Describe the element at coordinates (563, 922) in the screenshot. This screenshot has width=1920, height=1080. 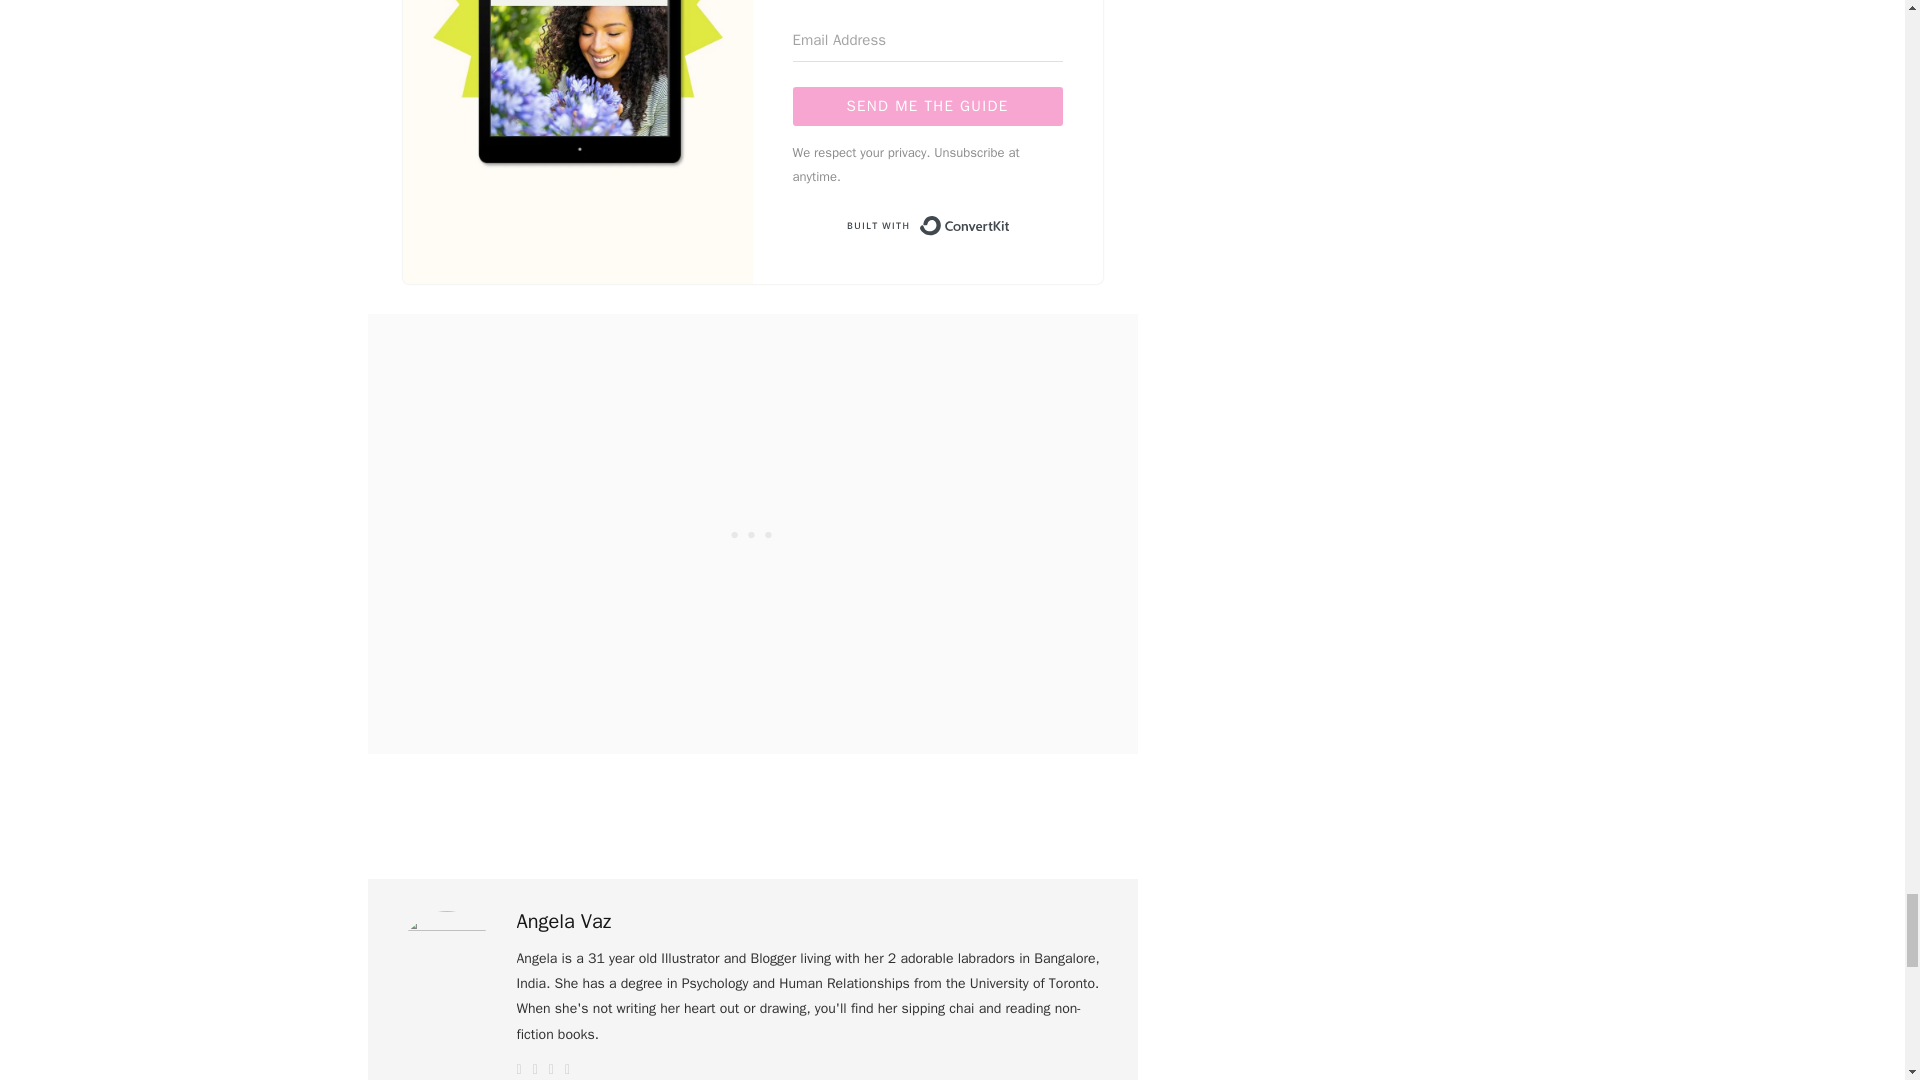
I see `Angela Vaz` at that location.